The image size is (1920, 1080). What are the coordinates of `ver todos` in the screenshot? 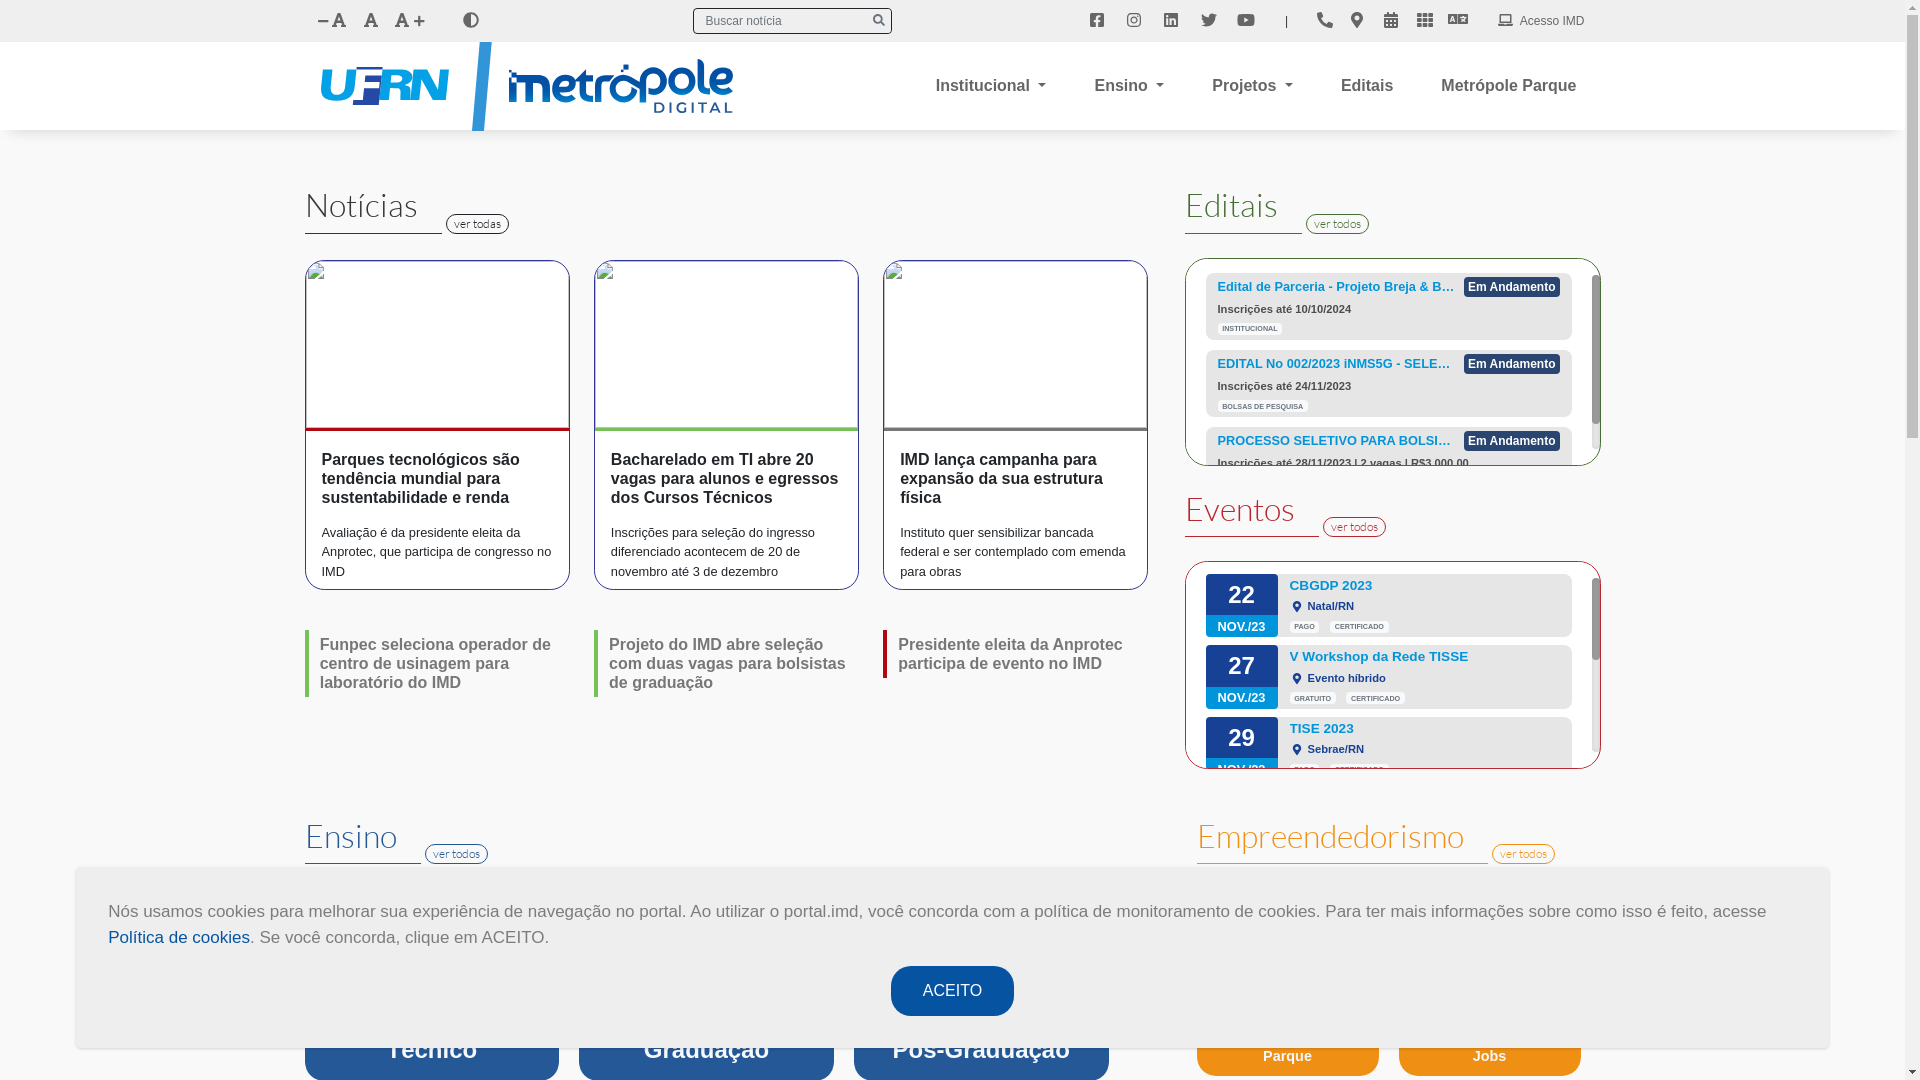 It's located at (1524, 854).